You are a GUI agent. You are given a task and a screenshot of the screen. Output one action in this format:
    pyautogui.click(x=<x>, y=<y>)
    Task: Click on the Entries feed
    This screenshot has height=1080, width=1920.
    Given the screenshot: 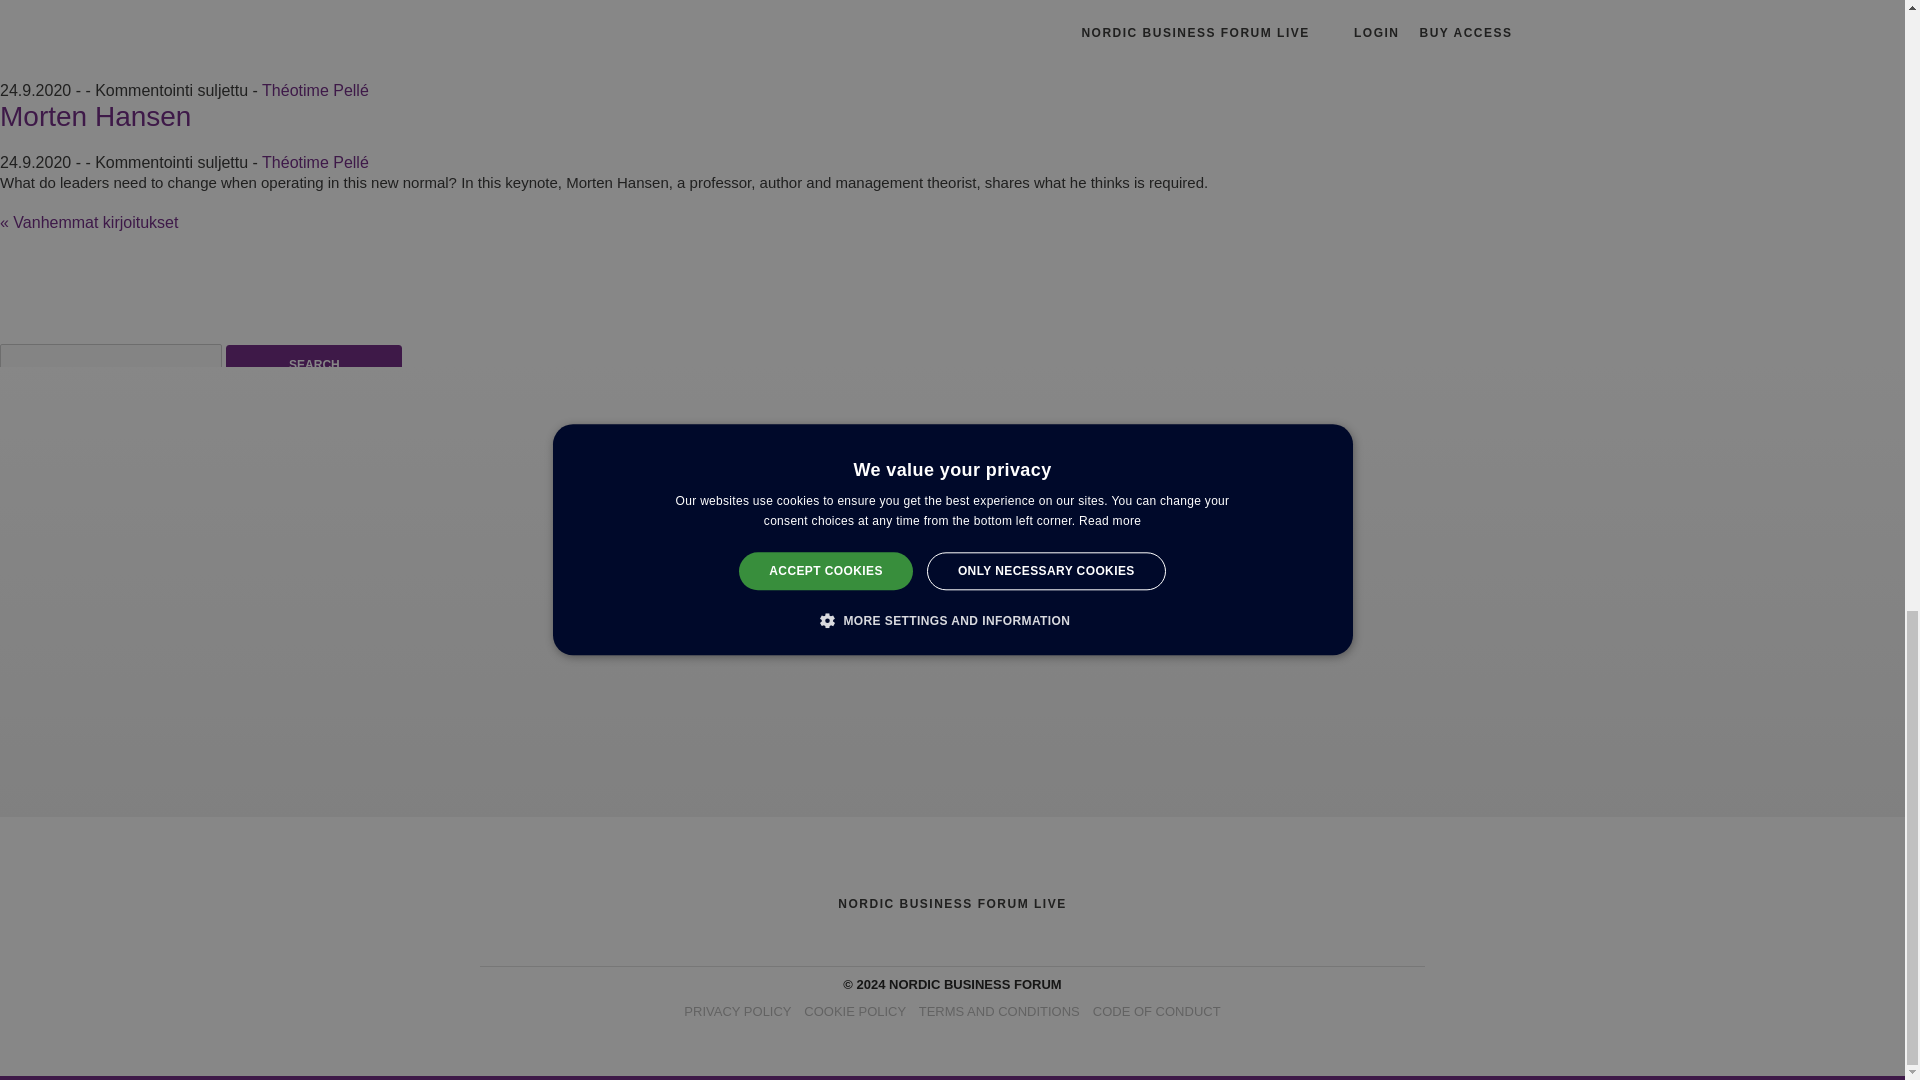 What is the action you would take?
    pyautogui.click(x=42, y=770)
    